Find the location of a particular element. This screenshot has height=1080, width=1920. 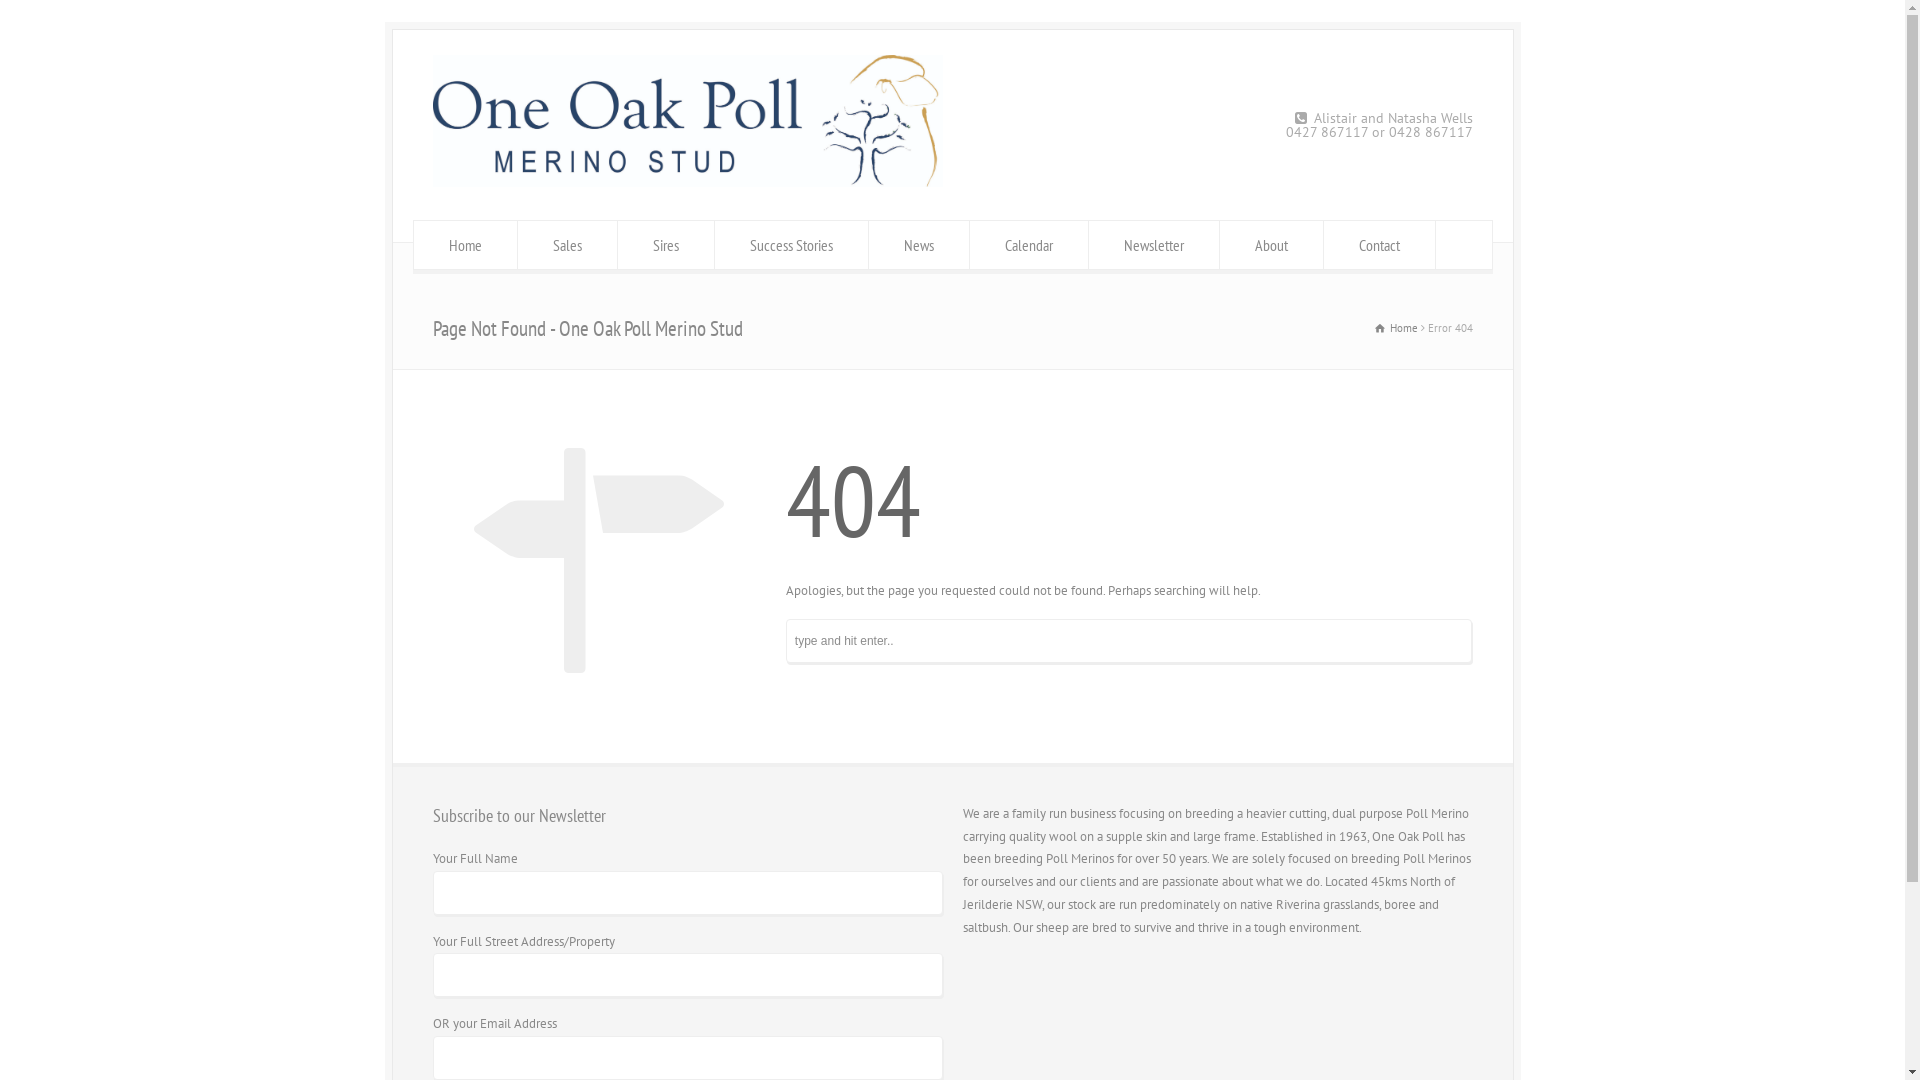

Home is located at coordinates (466, 245).